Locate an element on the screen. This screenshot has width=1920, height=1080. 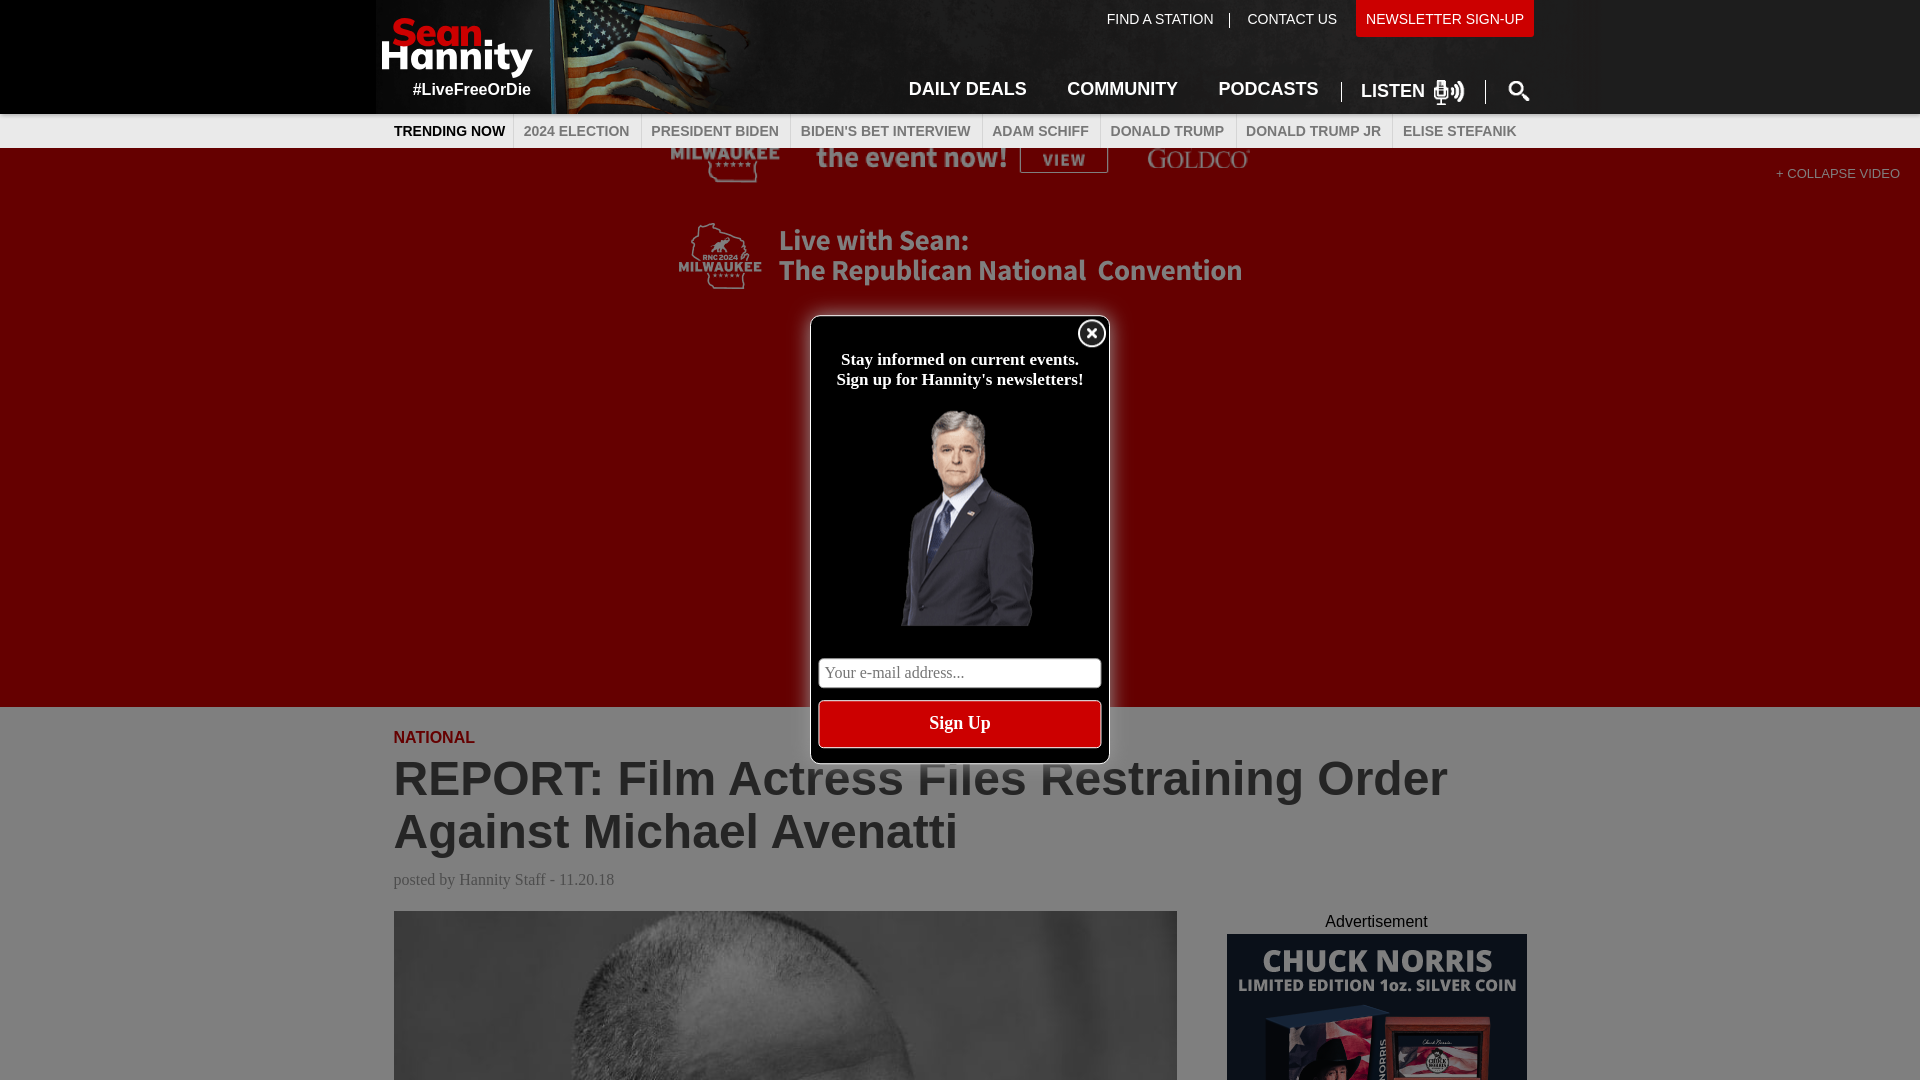
PRESIDENT BIDEN is located at coordinates (715, 132).